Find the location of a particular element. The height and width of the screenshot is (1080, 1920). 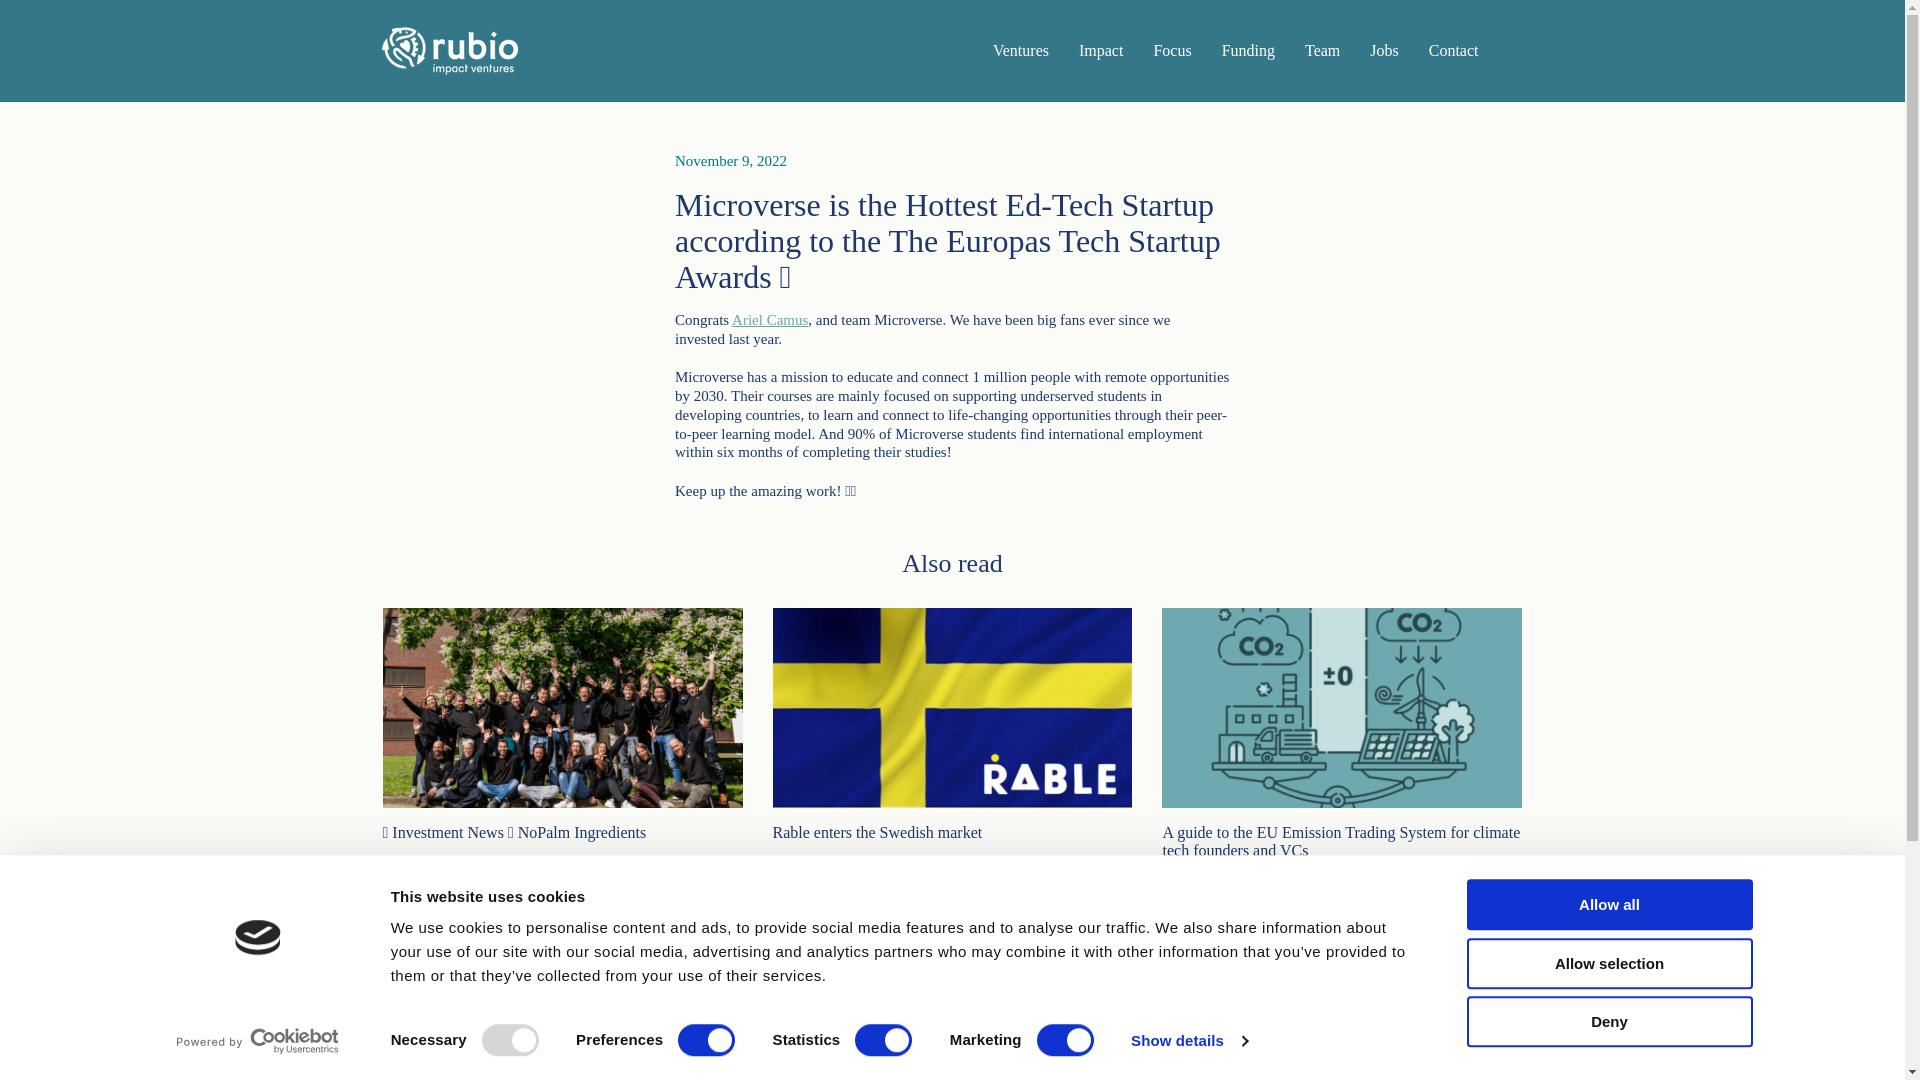

Rable enters the Swedish market is located at coordinates (952, 756).